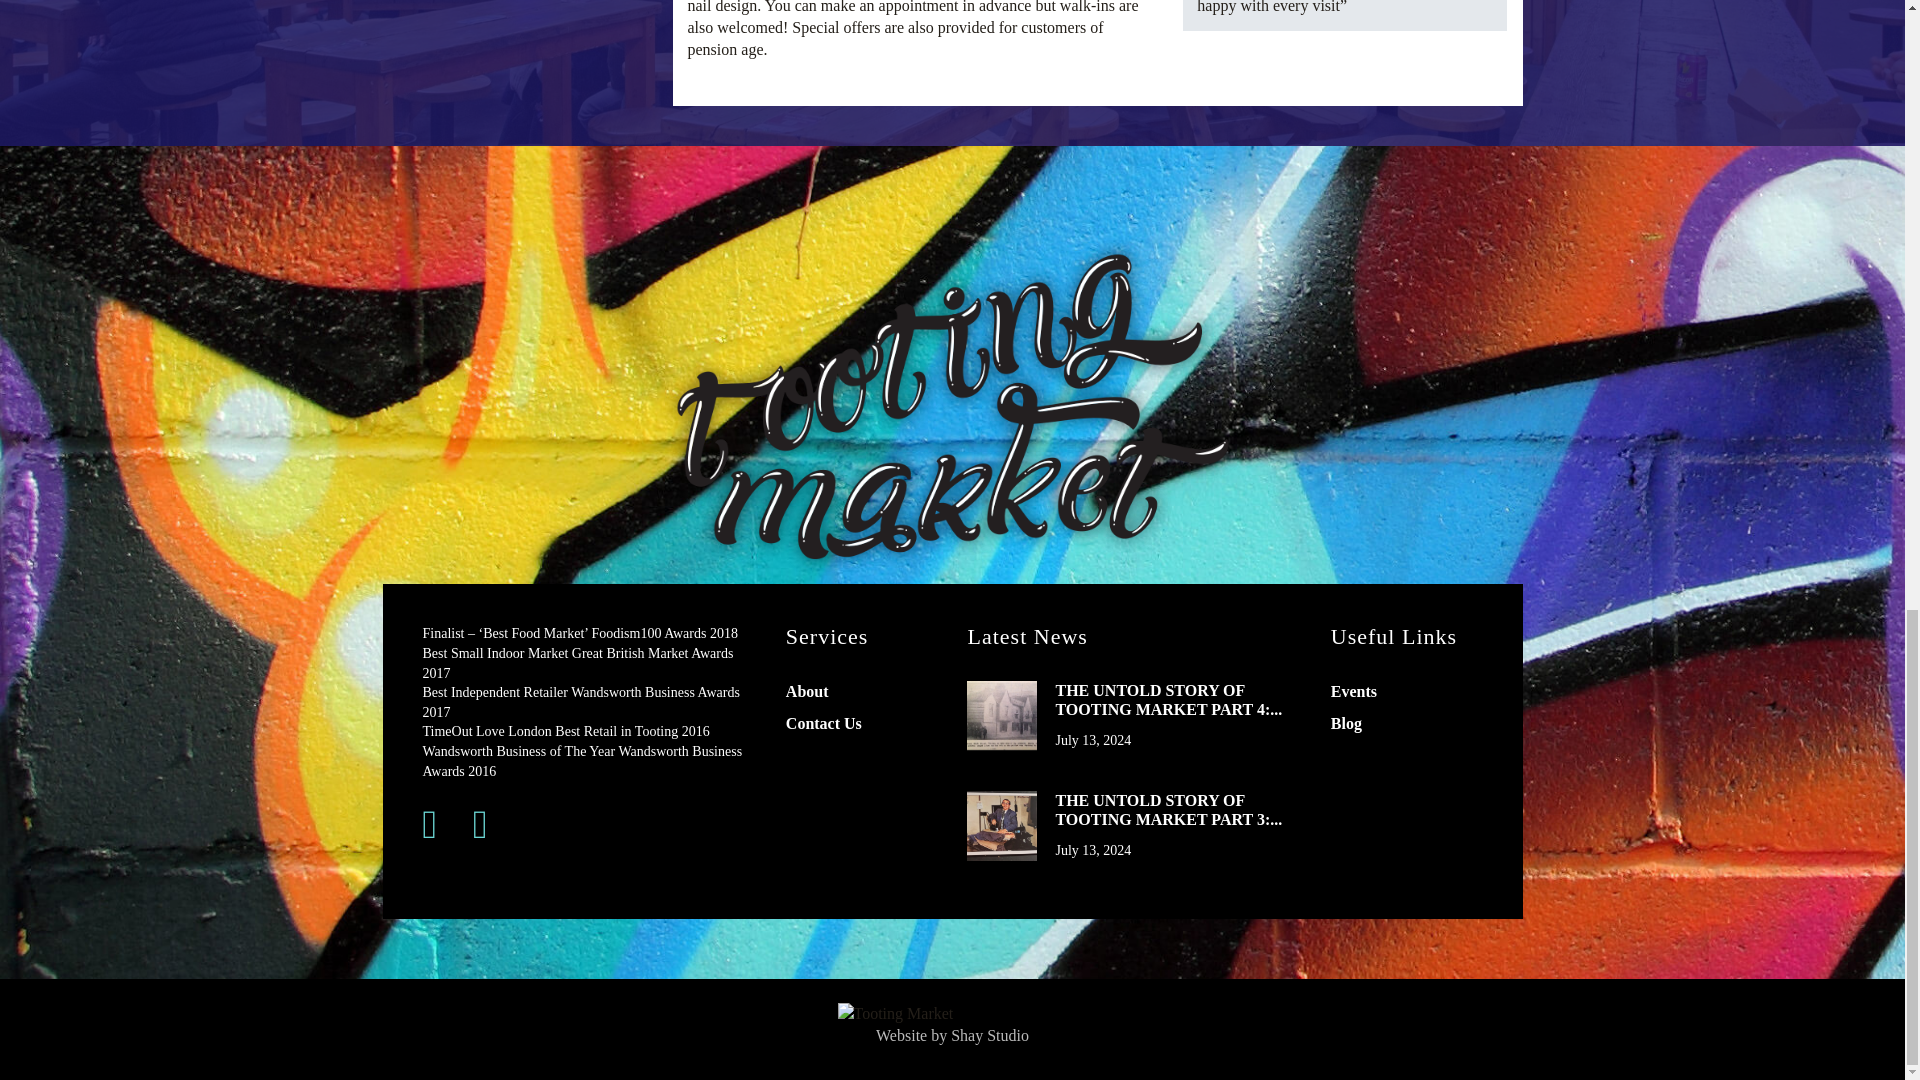 Image resolution: width=1920 pixels, height=1080 pixels. What do you see at coordinates (1353, 690) in the screenshot?
I see `Events` at bounding box center [1353, 690].